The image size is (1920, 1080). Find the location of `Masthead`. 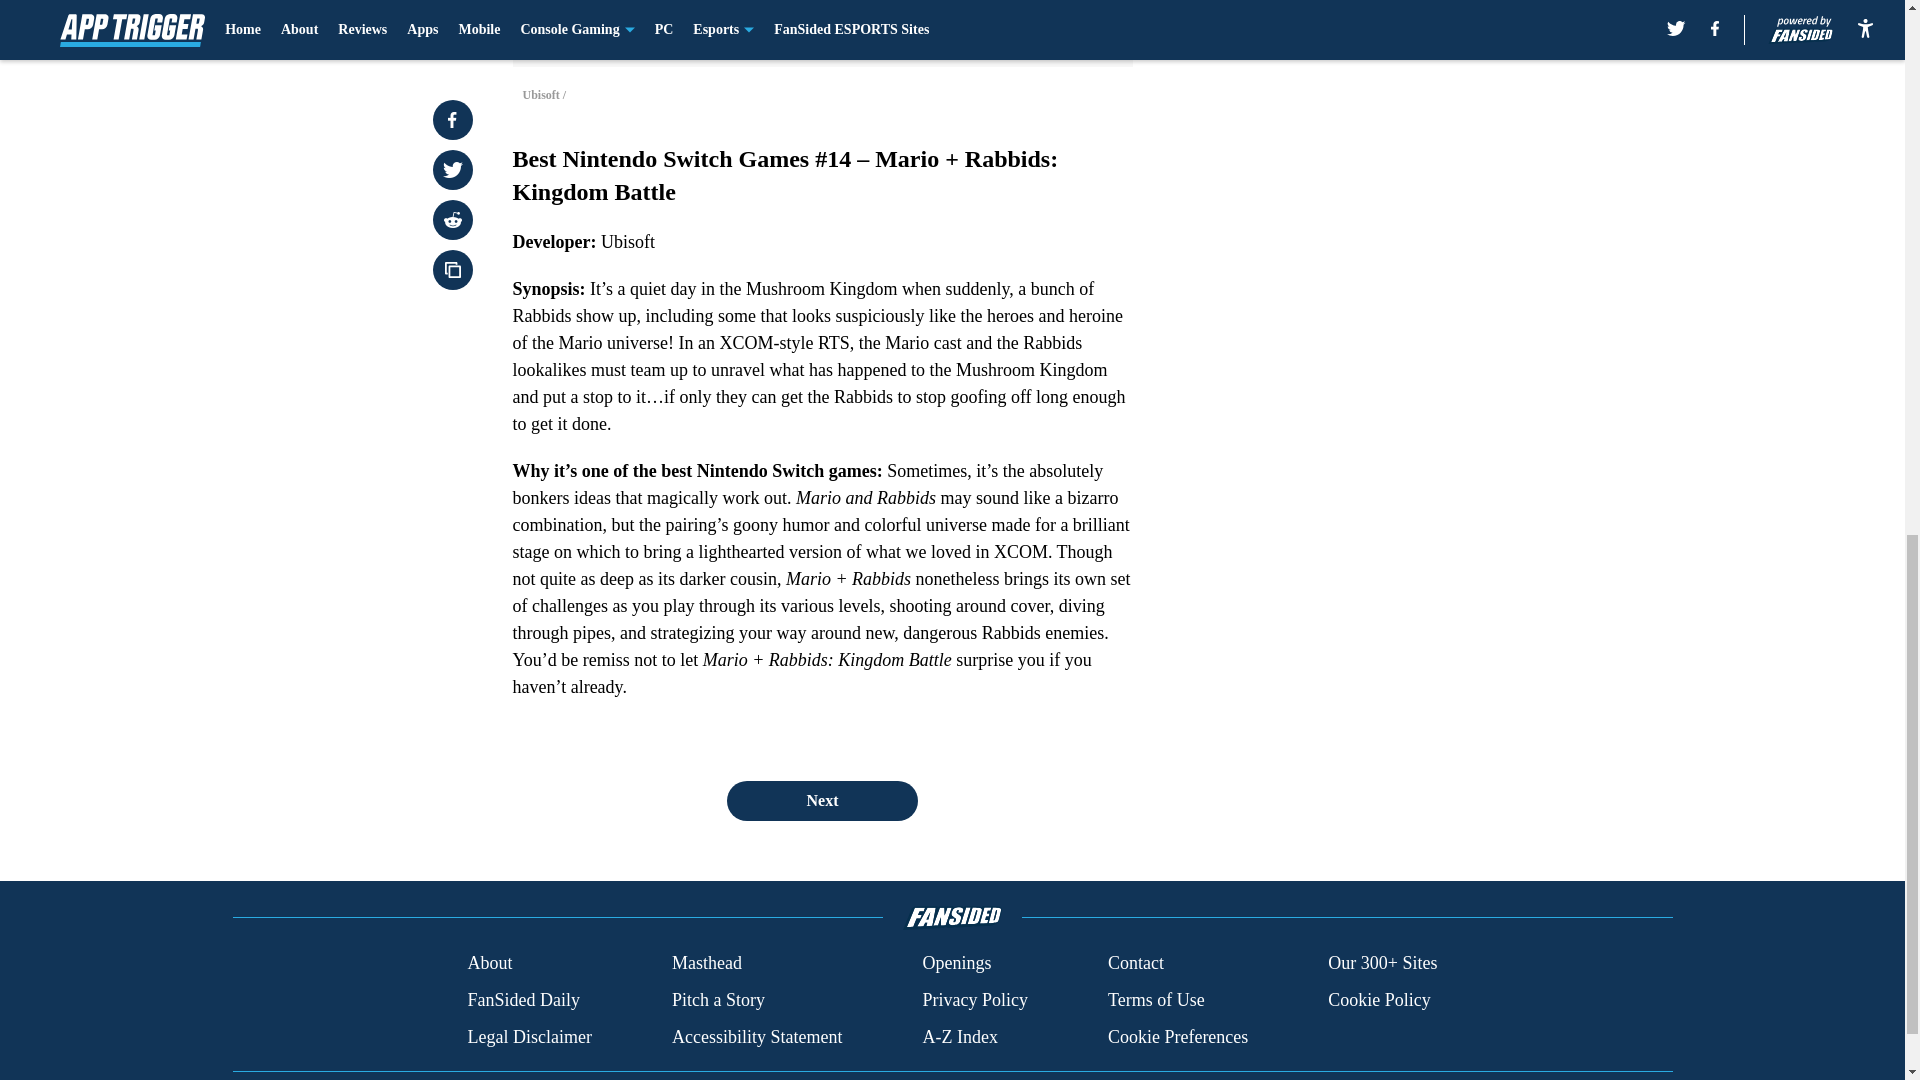

Masthead is located at coordinates (706, 964).